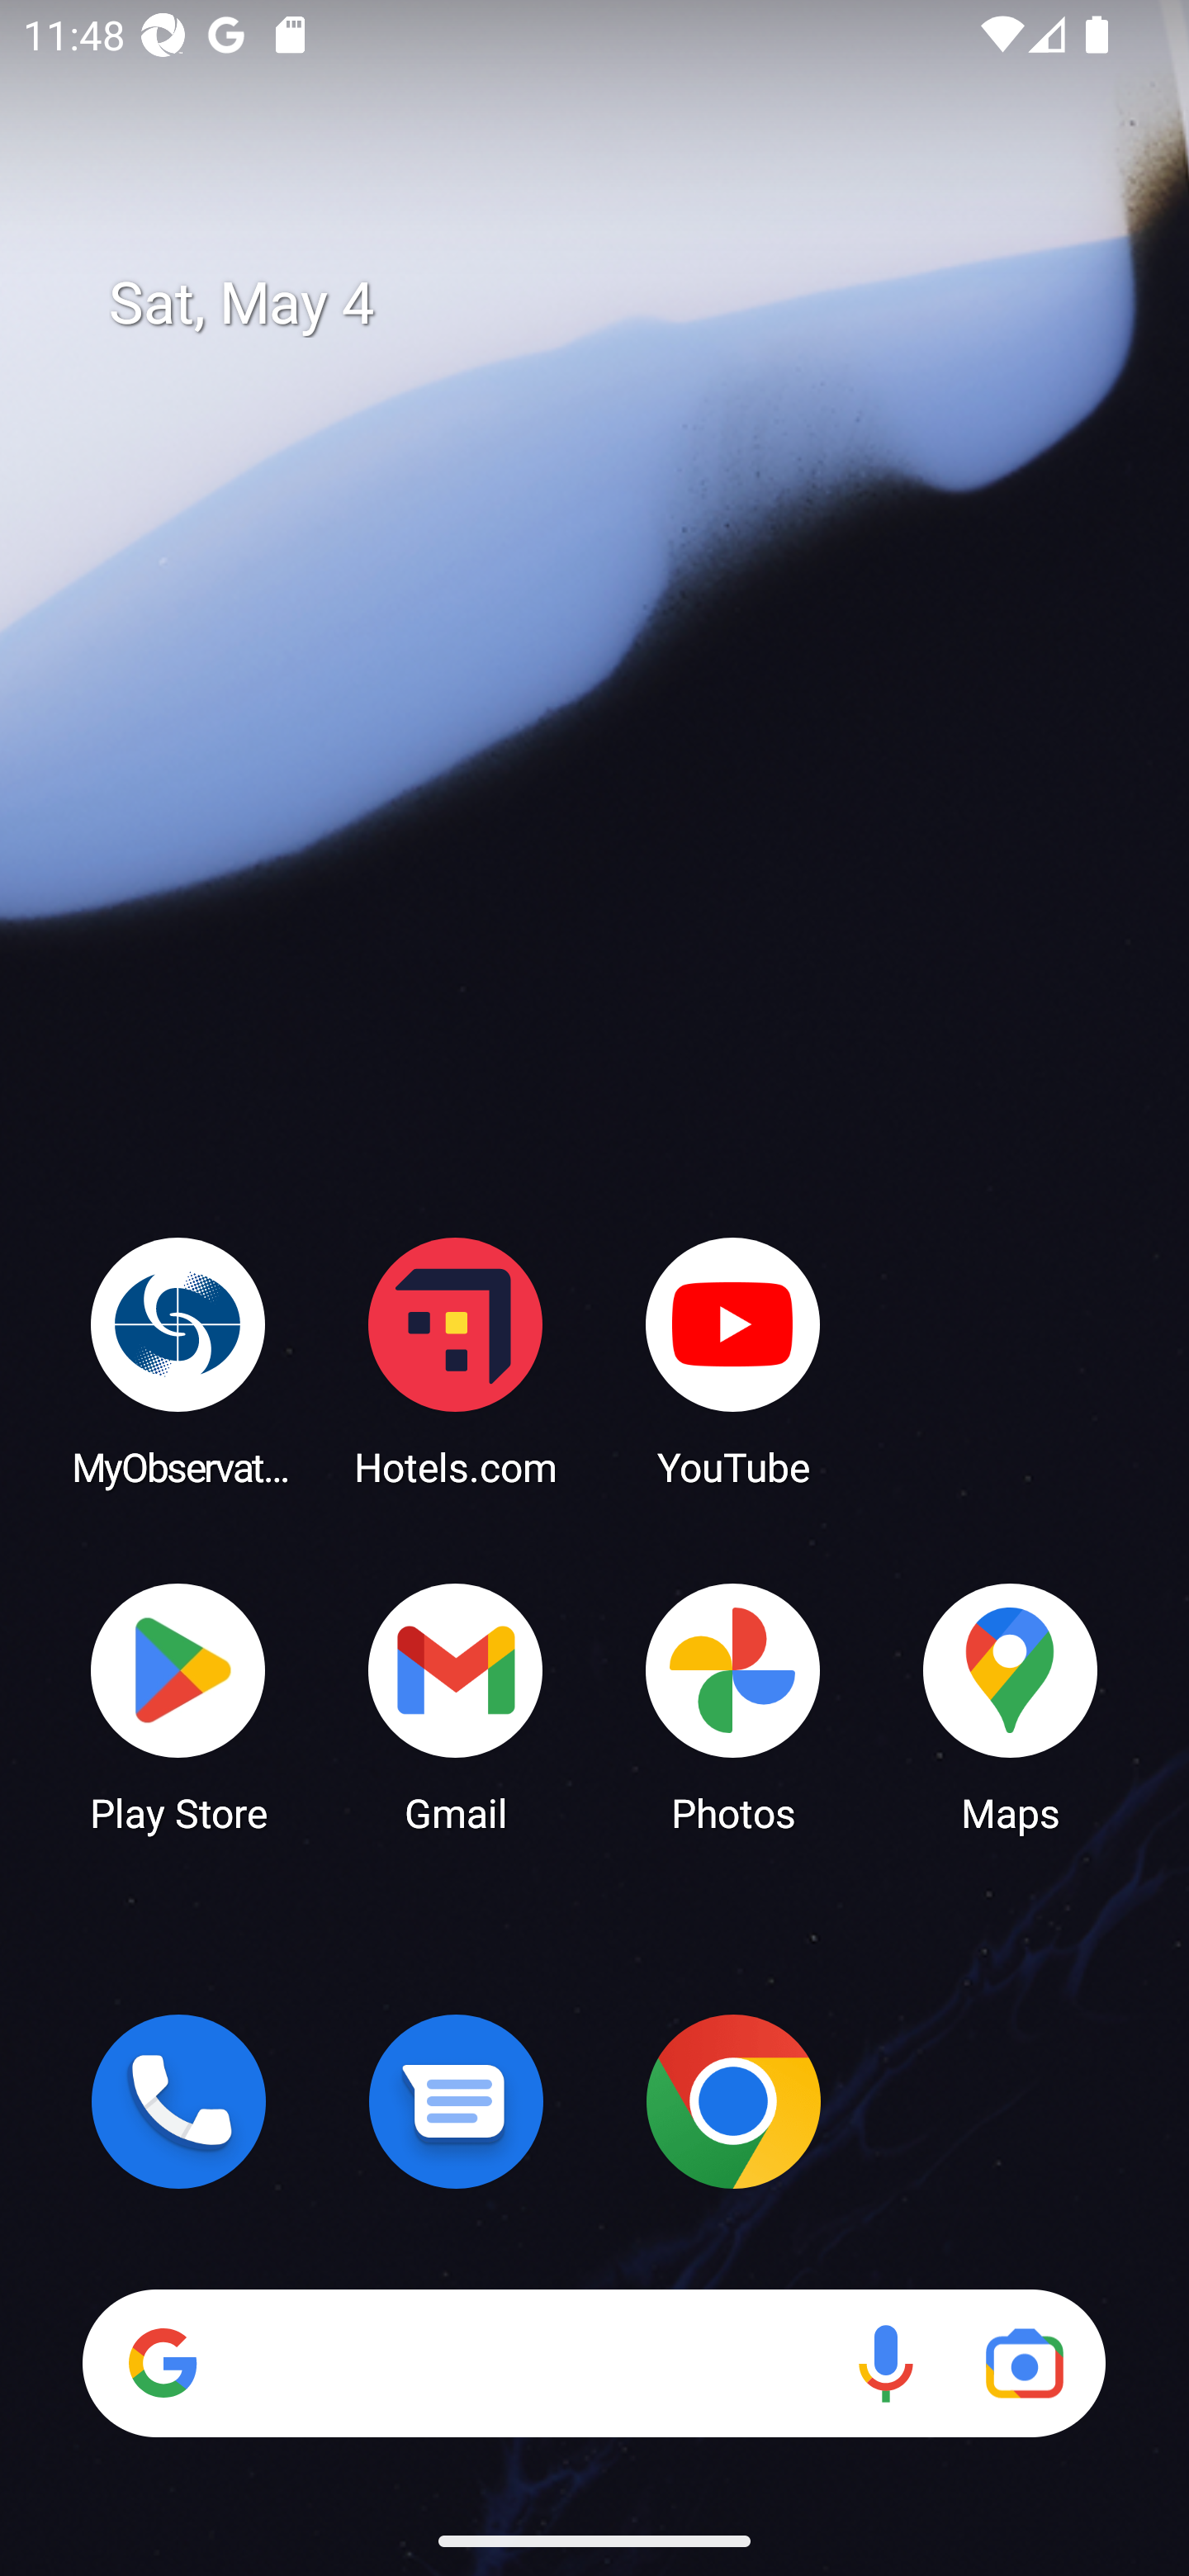 Image resolution: width=1189 pixels, height=2576 pixels. What do you see at coordinates (733, 2101) in the screenshot?
I see `Chrome` at bounding box center [733, 2101].